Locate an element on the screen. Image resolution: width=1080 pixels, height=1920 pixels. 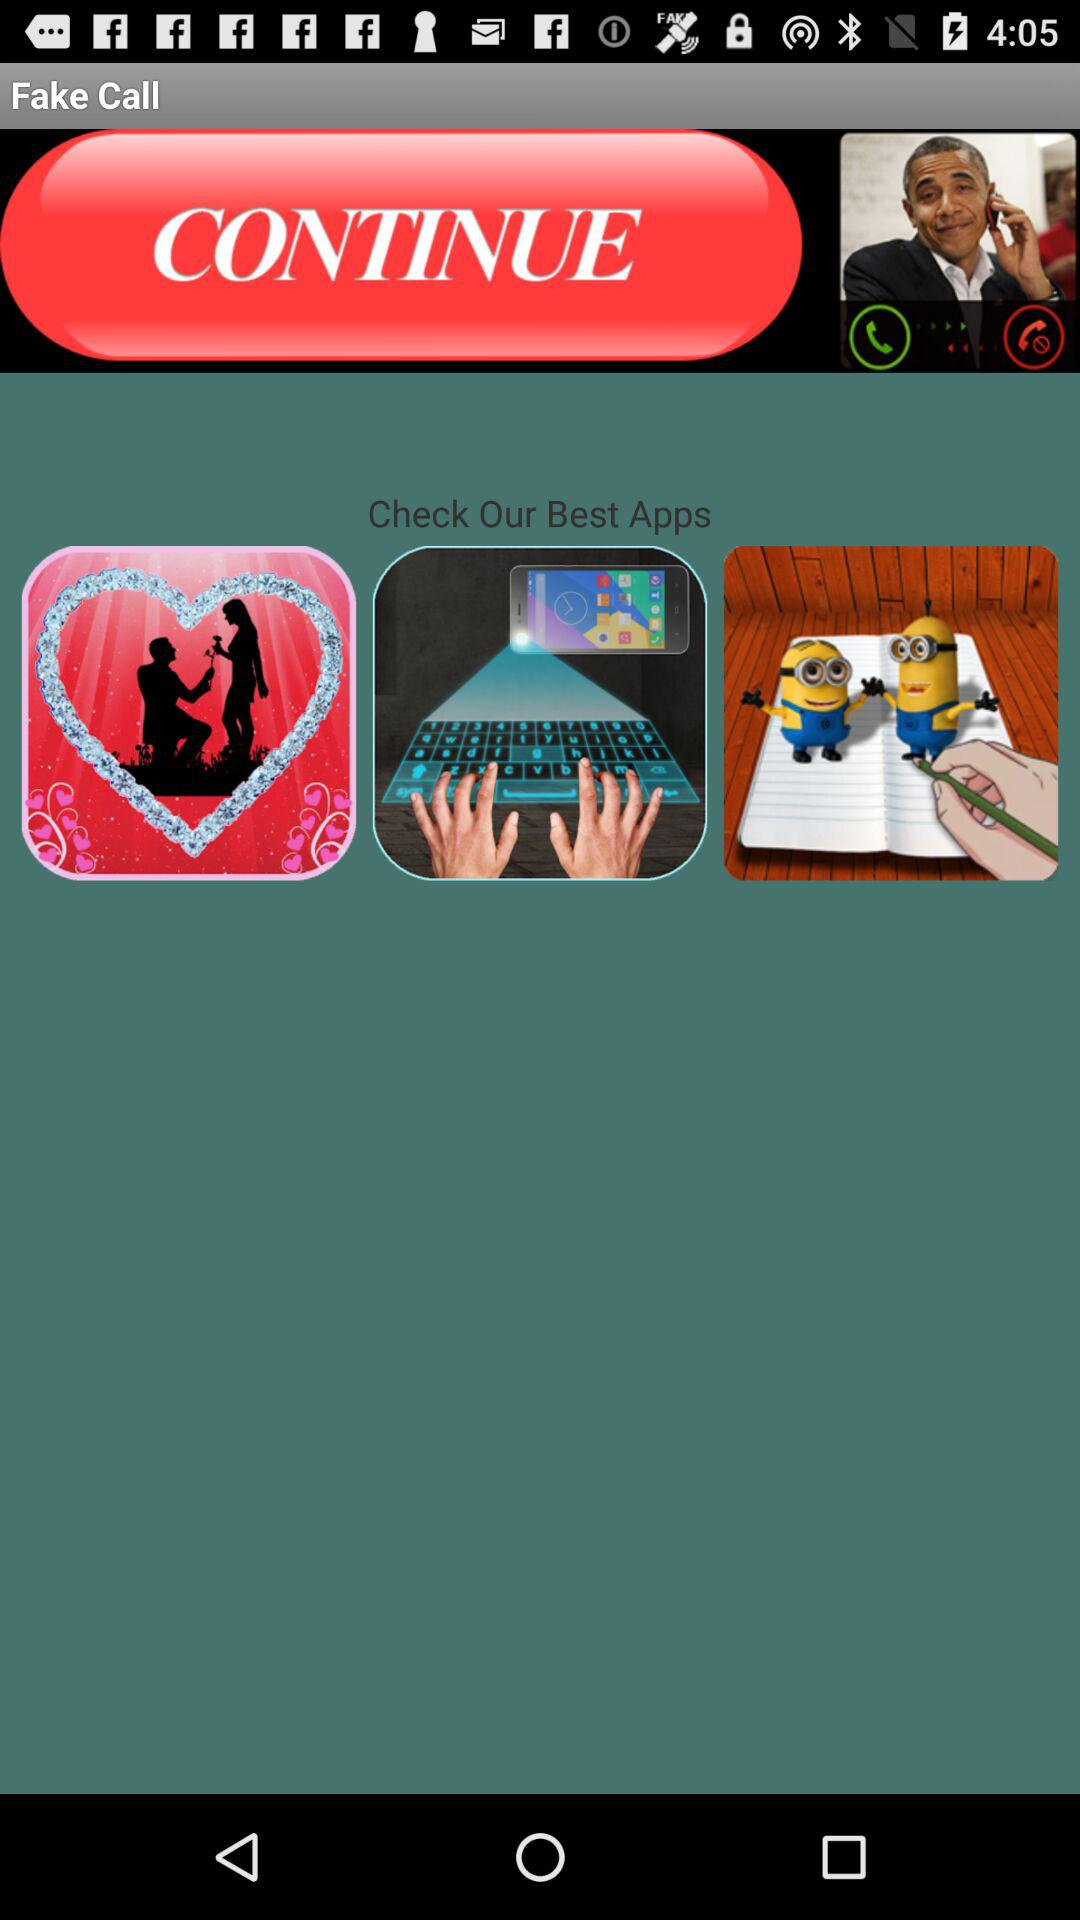
option is located at coordinates (405, 250).